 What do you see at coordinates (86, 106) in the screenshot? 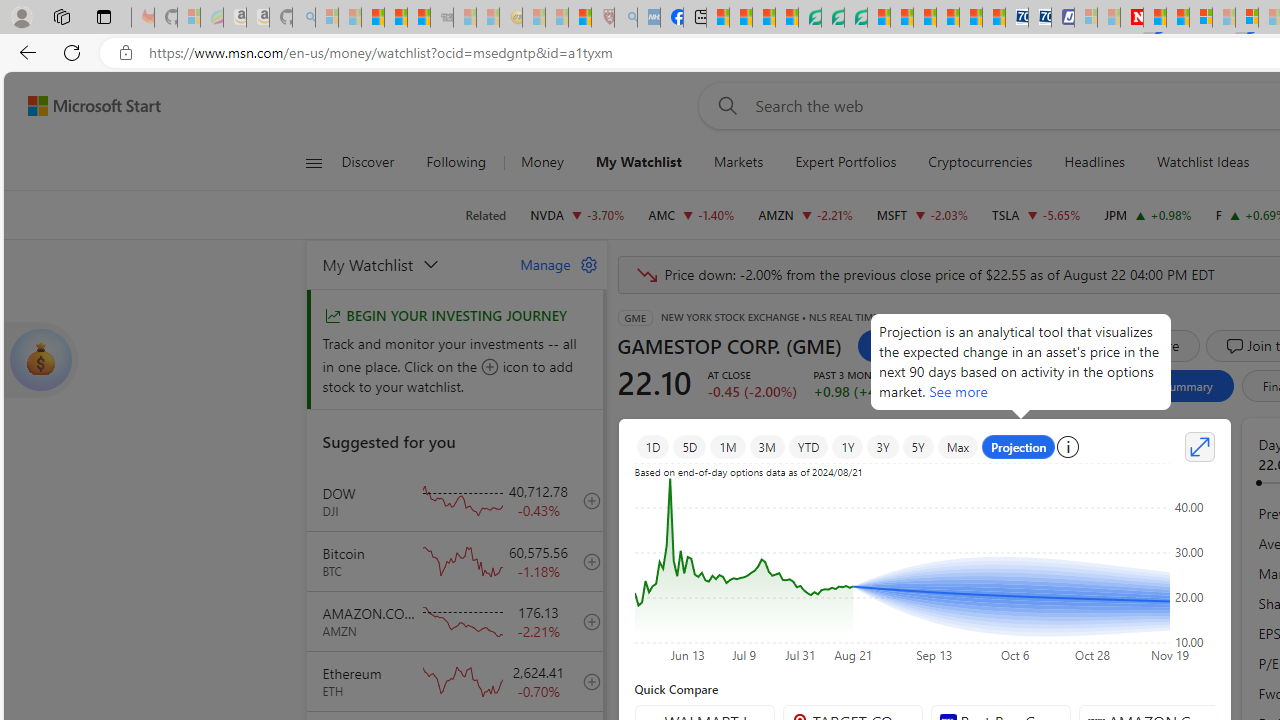
I see `Skip to content` at bounding box center [86, 106].